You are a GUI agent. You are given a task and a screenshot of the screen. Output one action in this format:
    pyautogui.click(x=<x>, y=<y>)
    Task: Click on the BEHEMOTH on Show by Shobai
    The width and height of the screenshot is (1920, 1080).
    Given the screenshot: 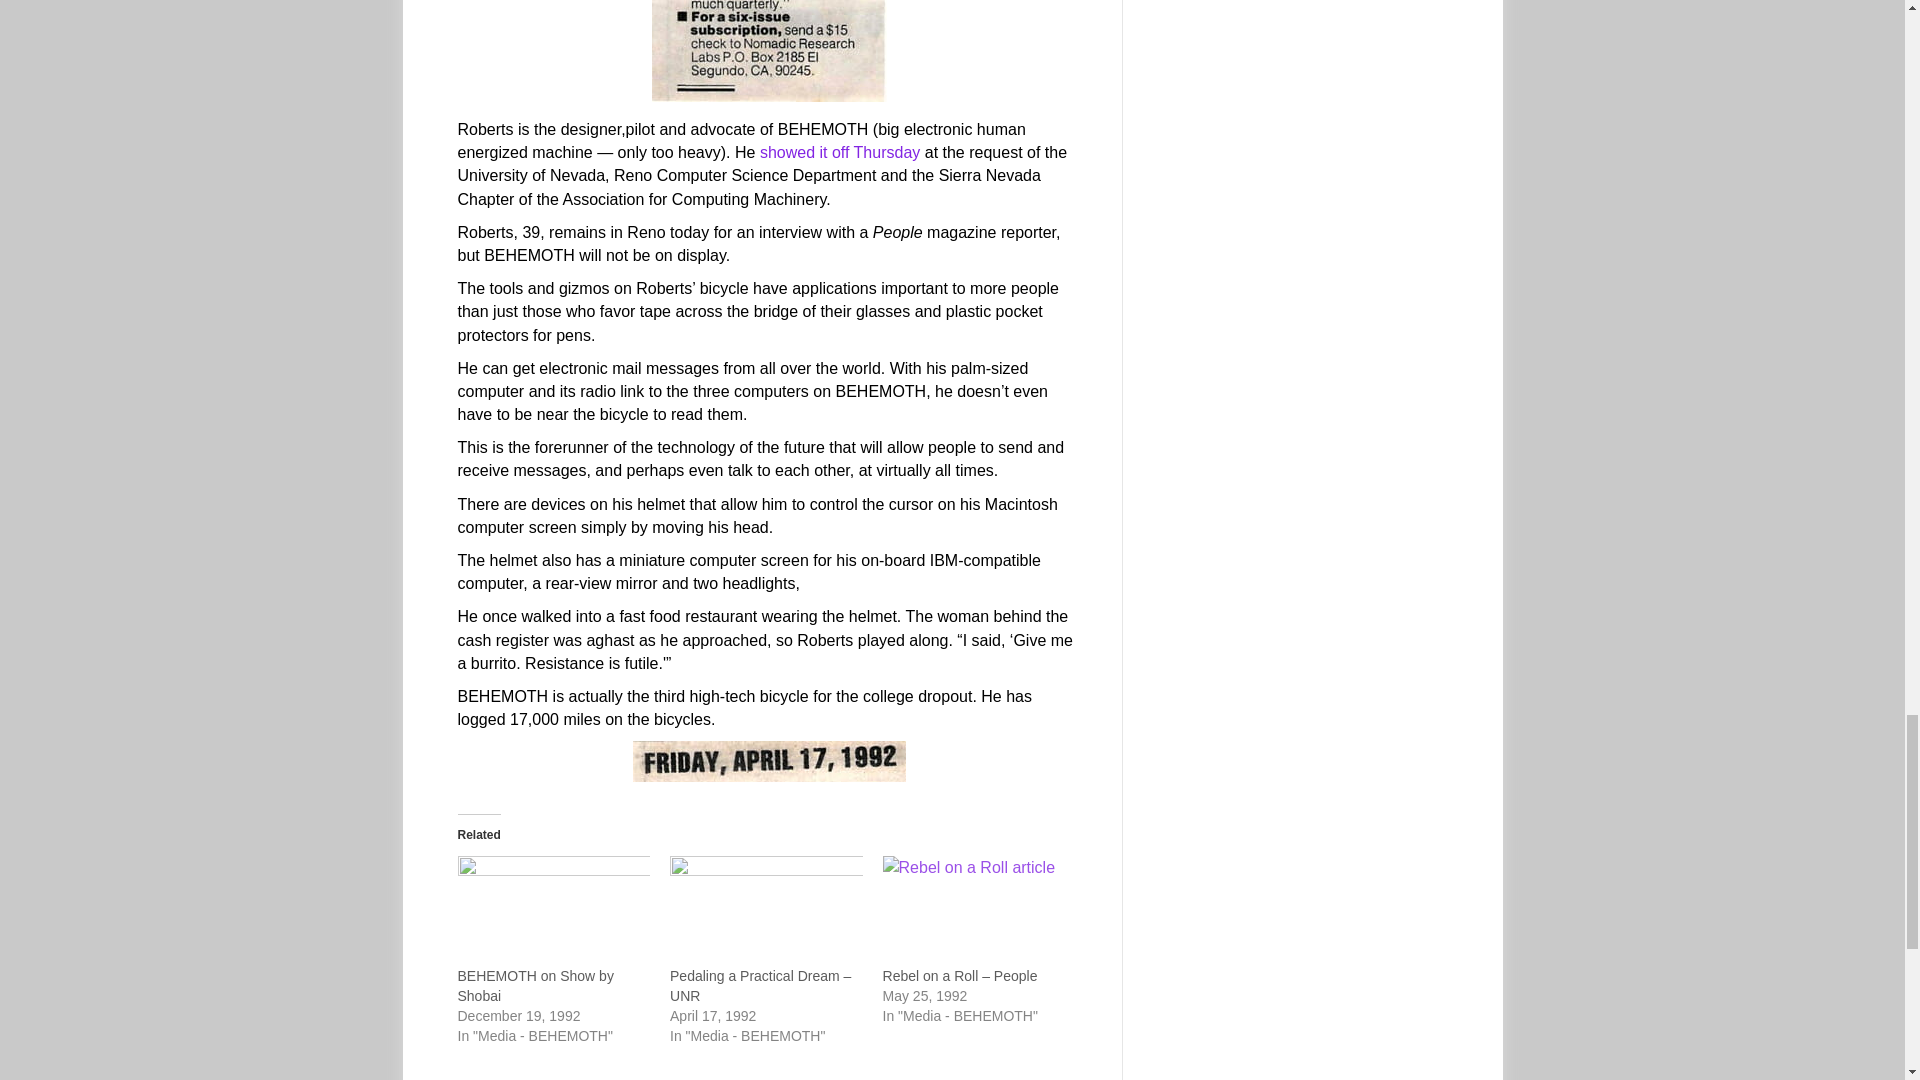 What is the action you would take?
    pyautogui.click(x=536, y=986)
    